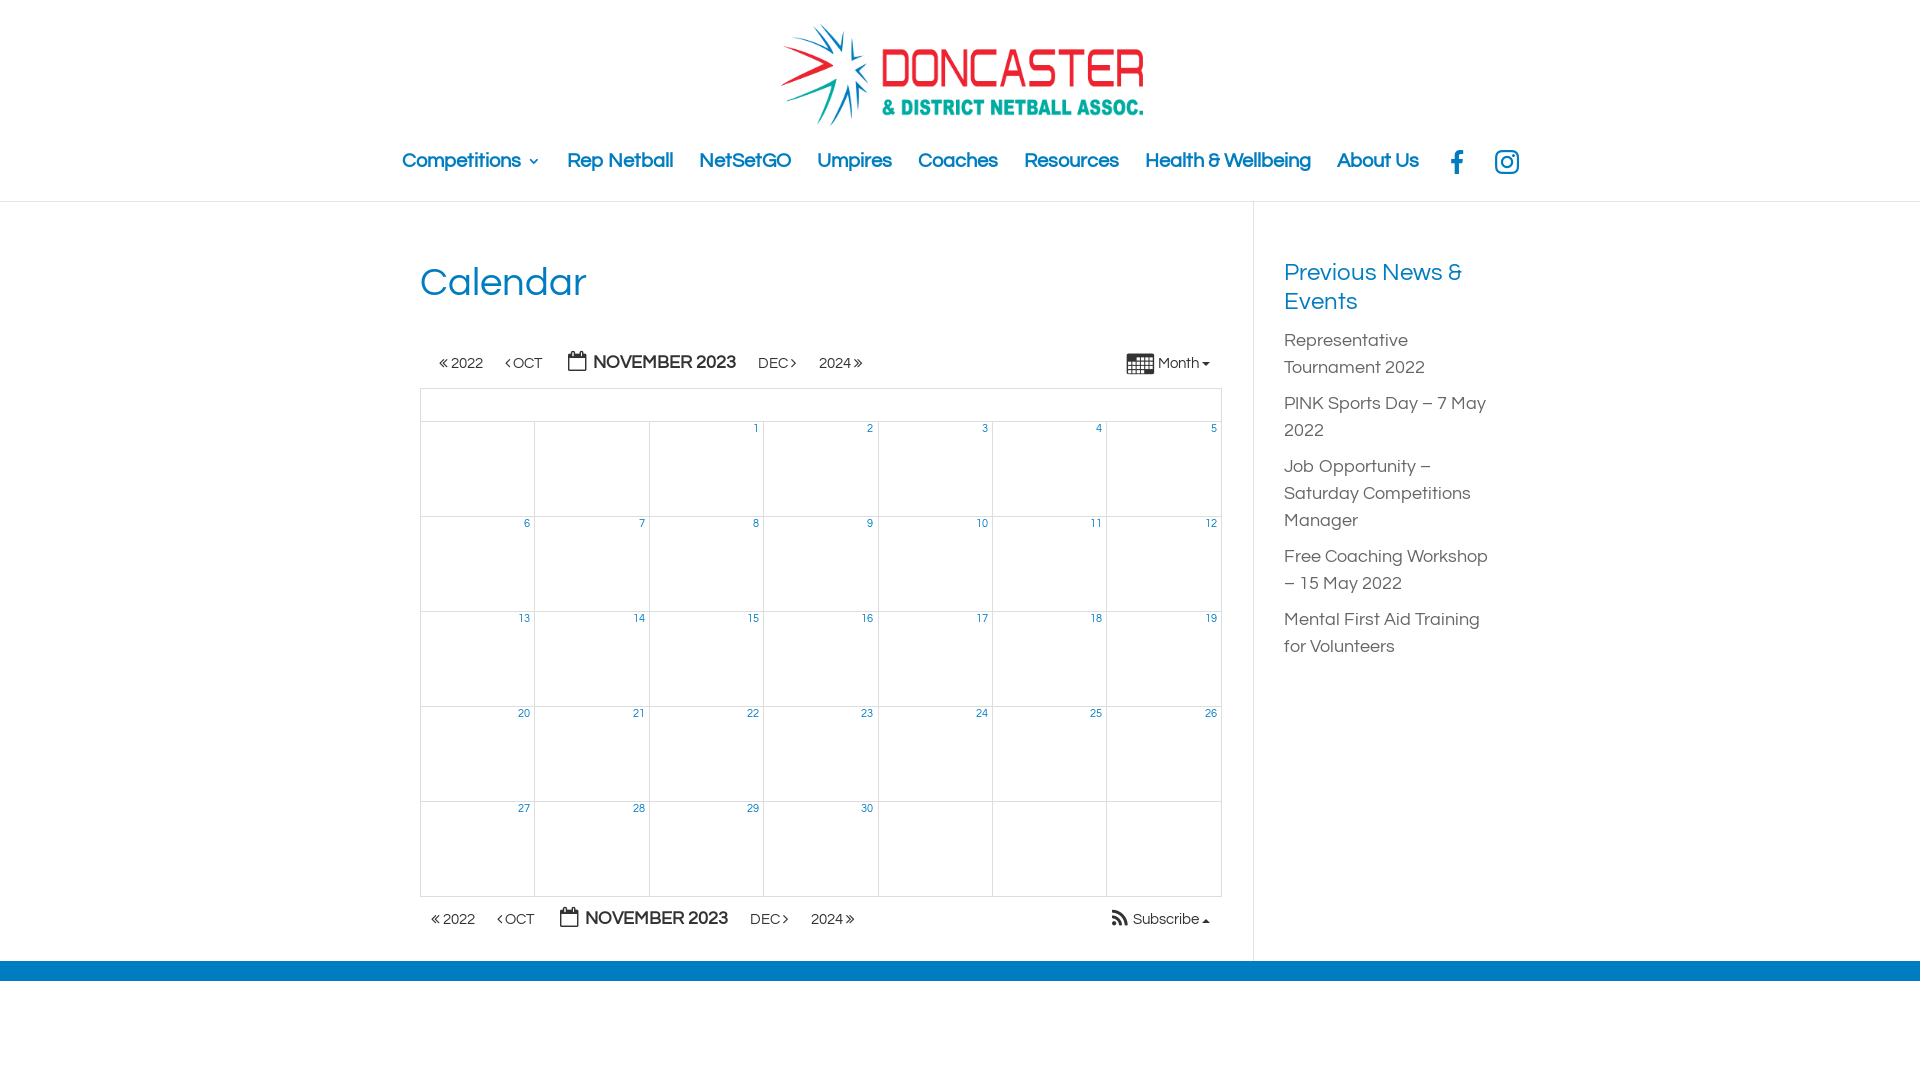 The image size is (1920, 1080). What do you see at coordinates (1099, 428) in the screenshot?
I see `4` at bounding box center [1099, 428].